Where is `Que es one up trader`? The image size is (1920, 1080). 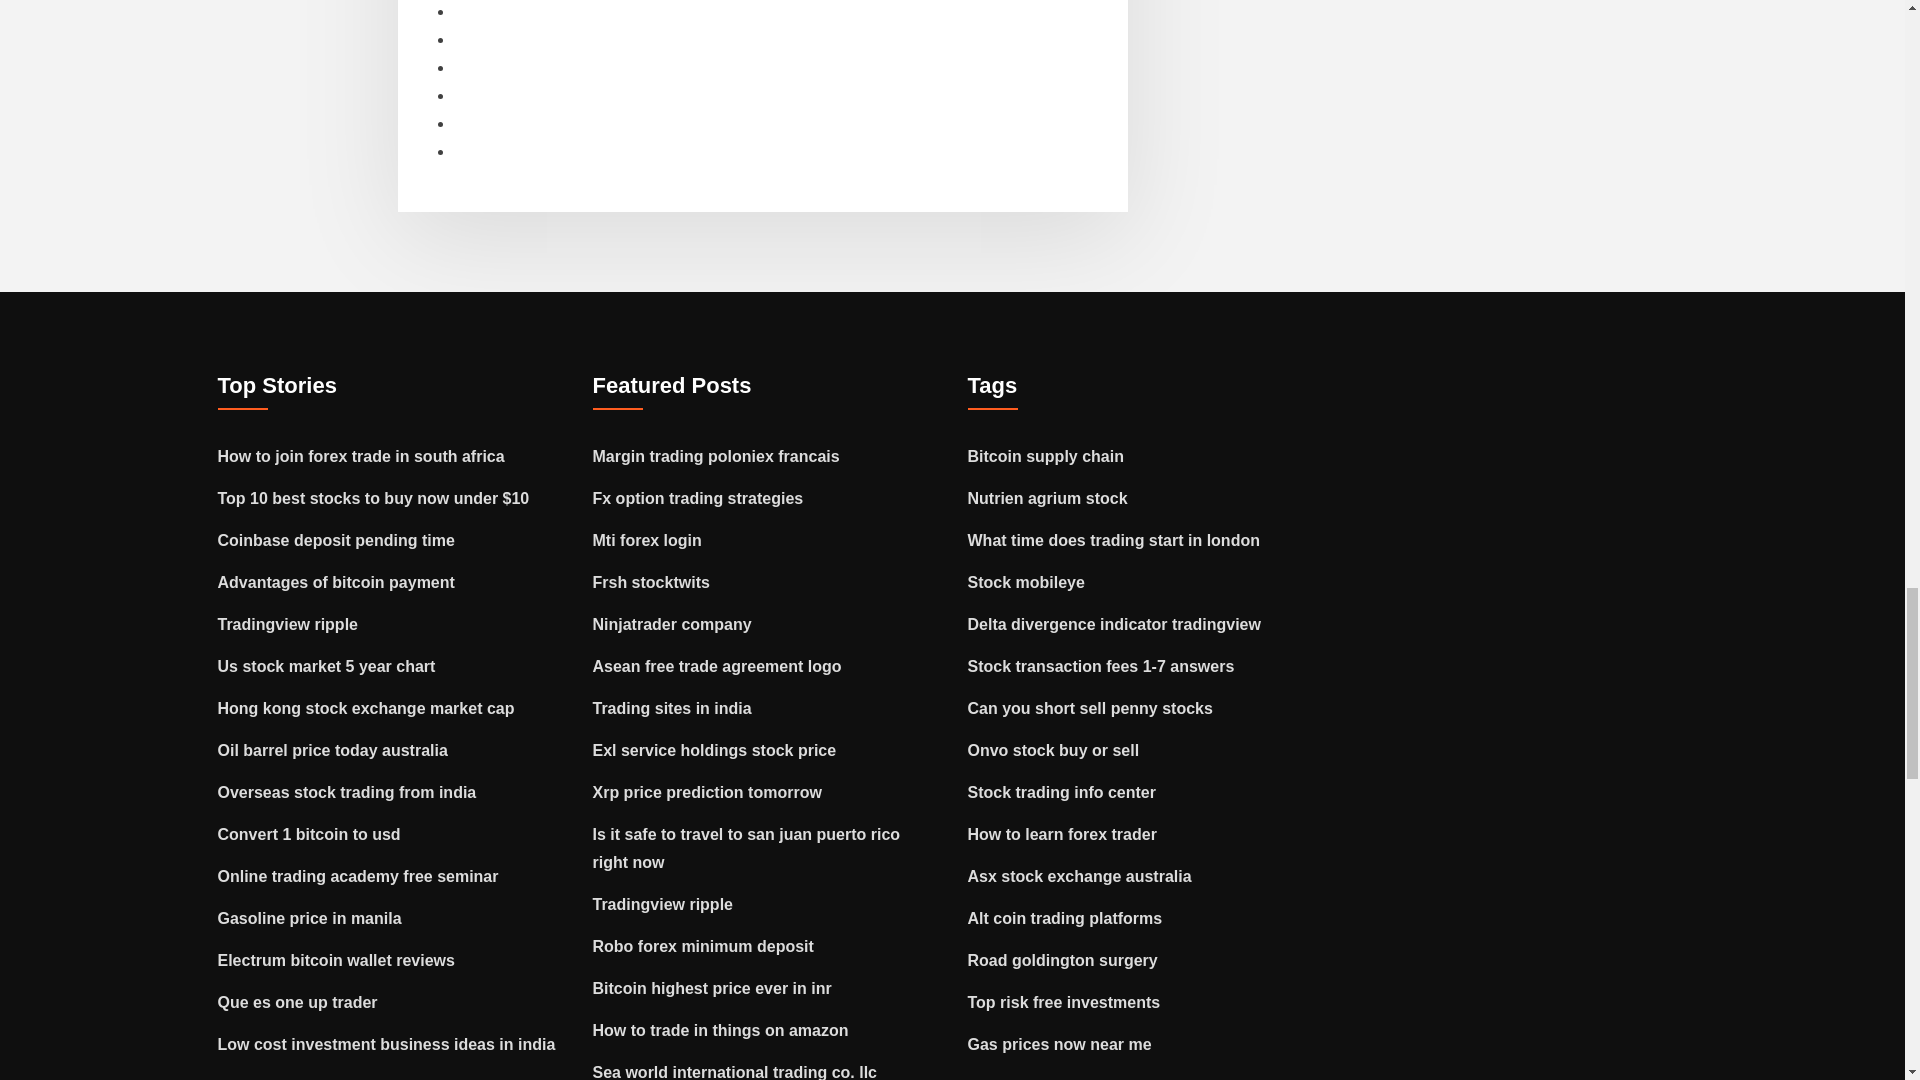
Que es one up trader is located at coordinates (298, 1002).